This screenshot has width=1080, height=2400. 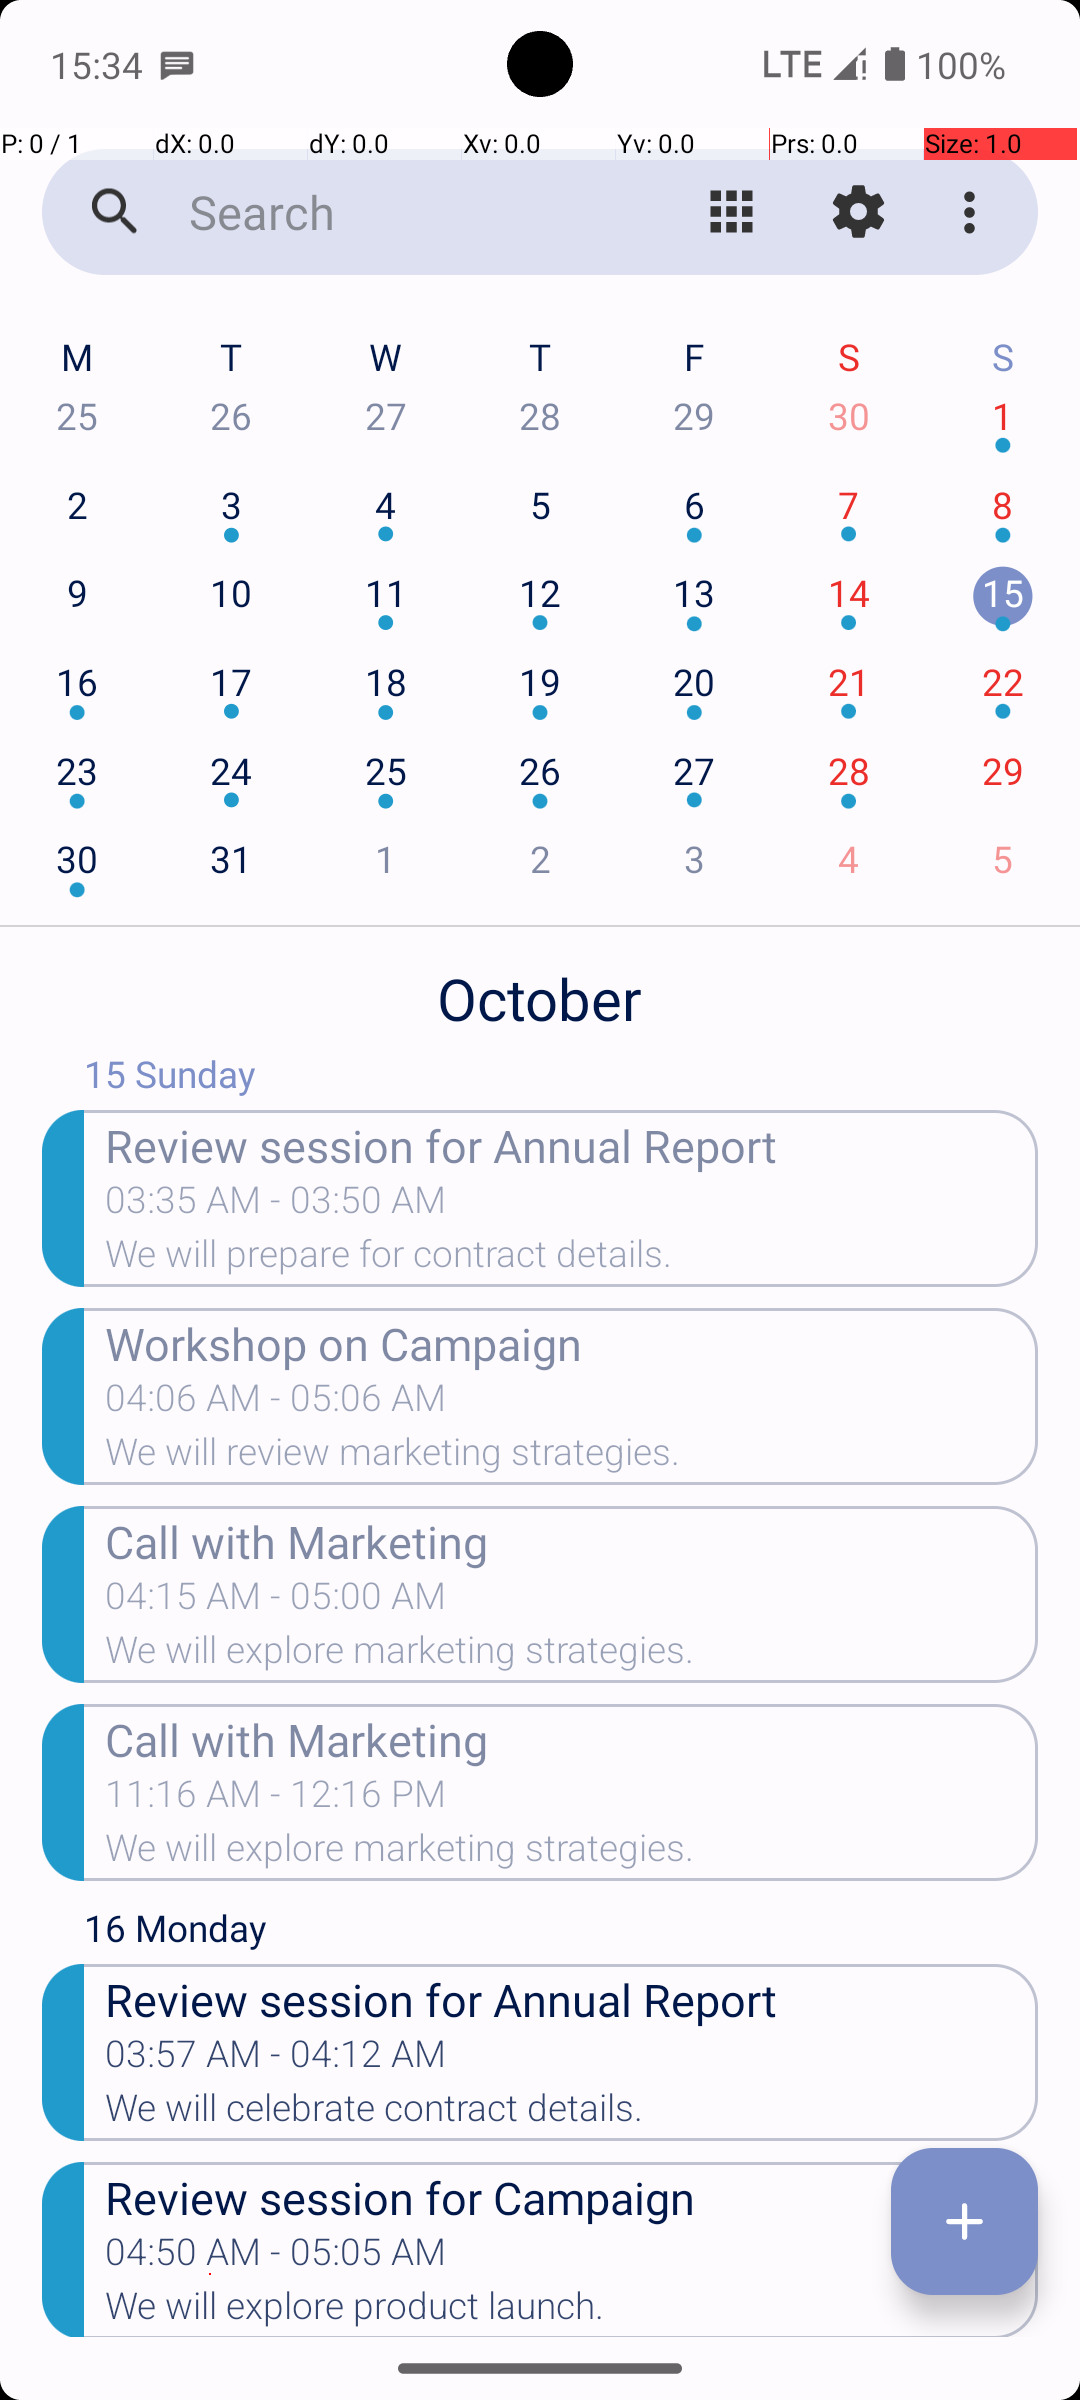 I want to click on We will celebrate contract details., so click(x=572, y=2114).